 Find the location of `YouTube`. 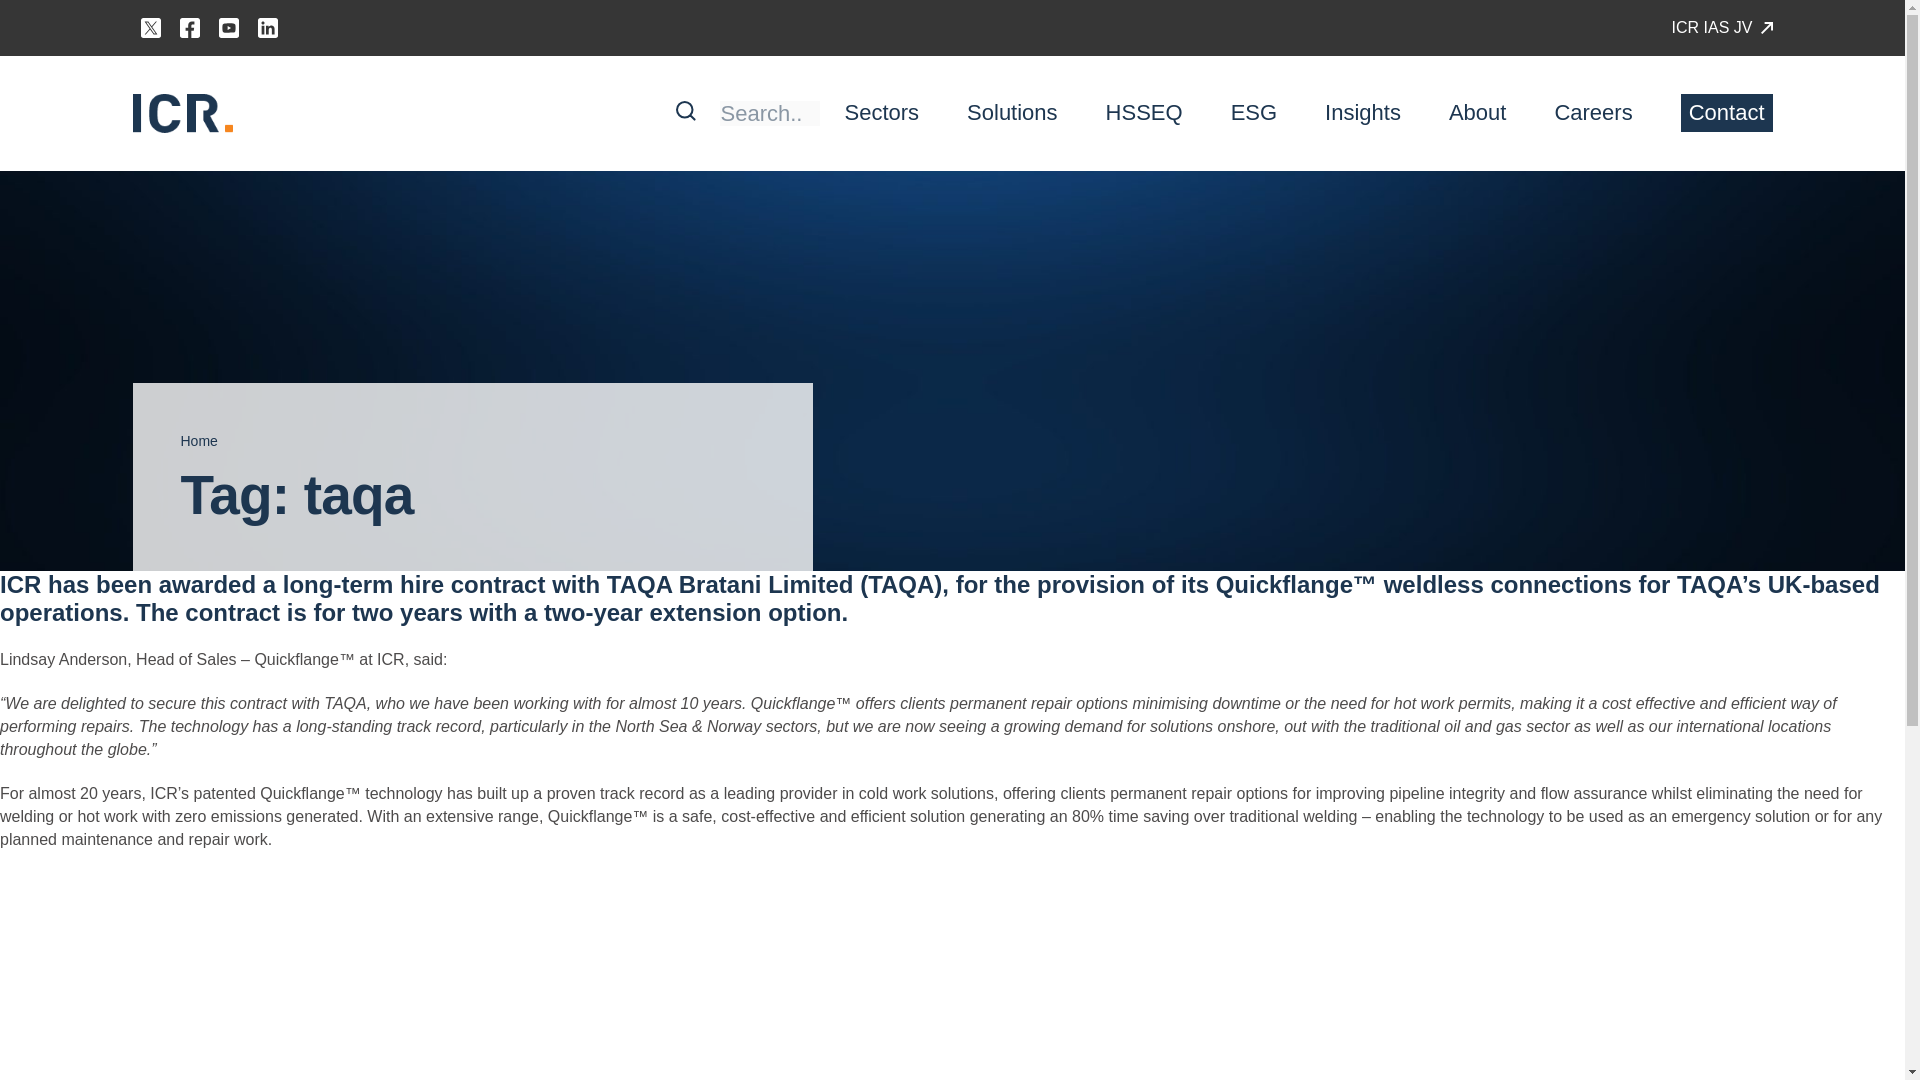

YouTube is located at coordinates (229, 28).